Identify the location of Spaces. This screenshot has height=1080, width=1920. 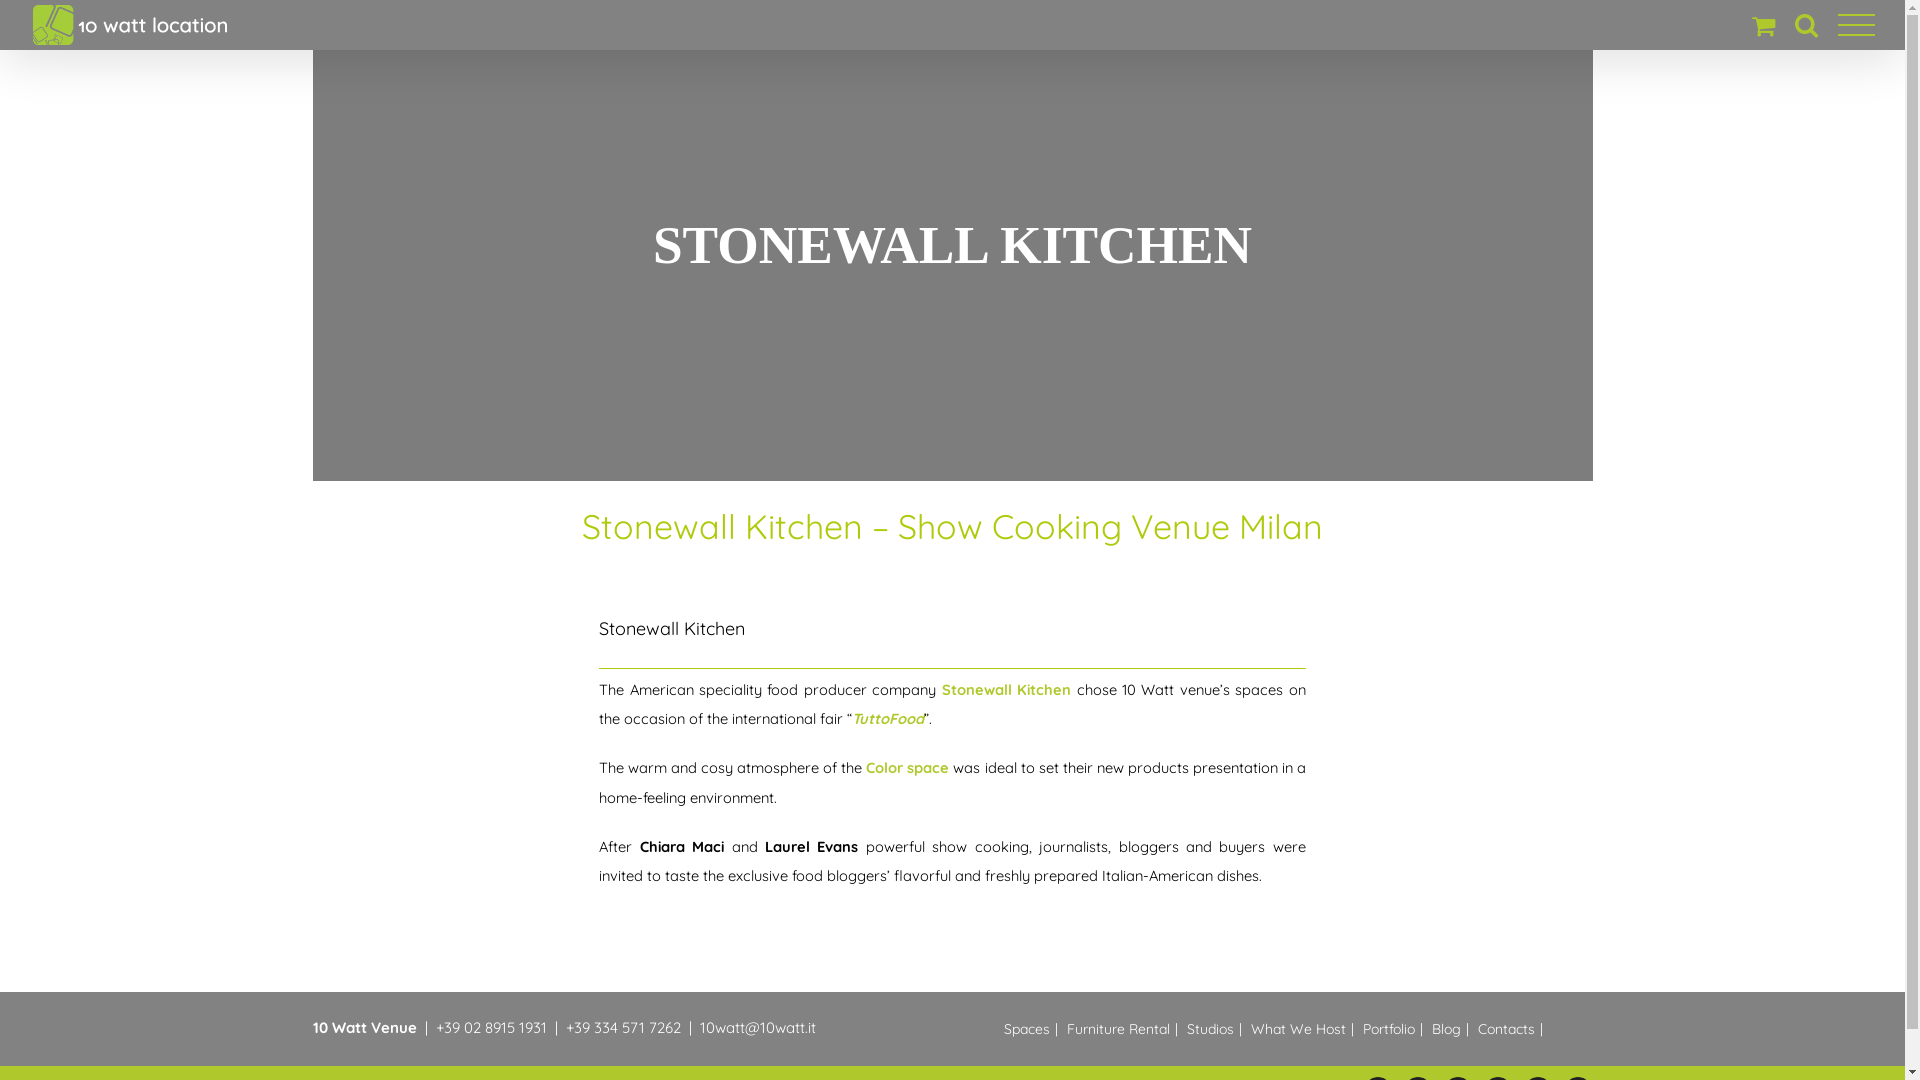
(1034, 1029).